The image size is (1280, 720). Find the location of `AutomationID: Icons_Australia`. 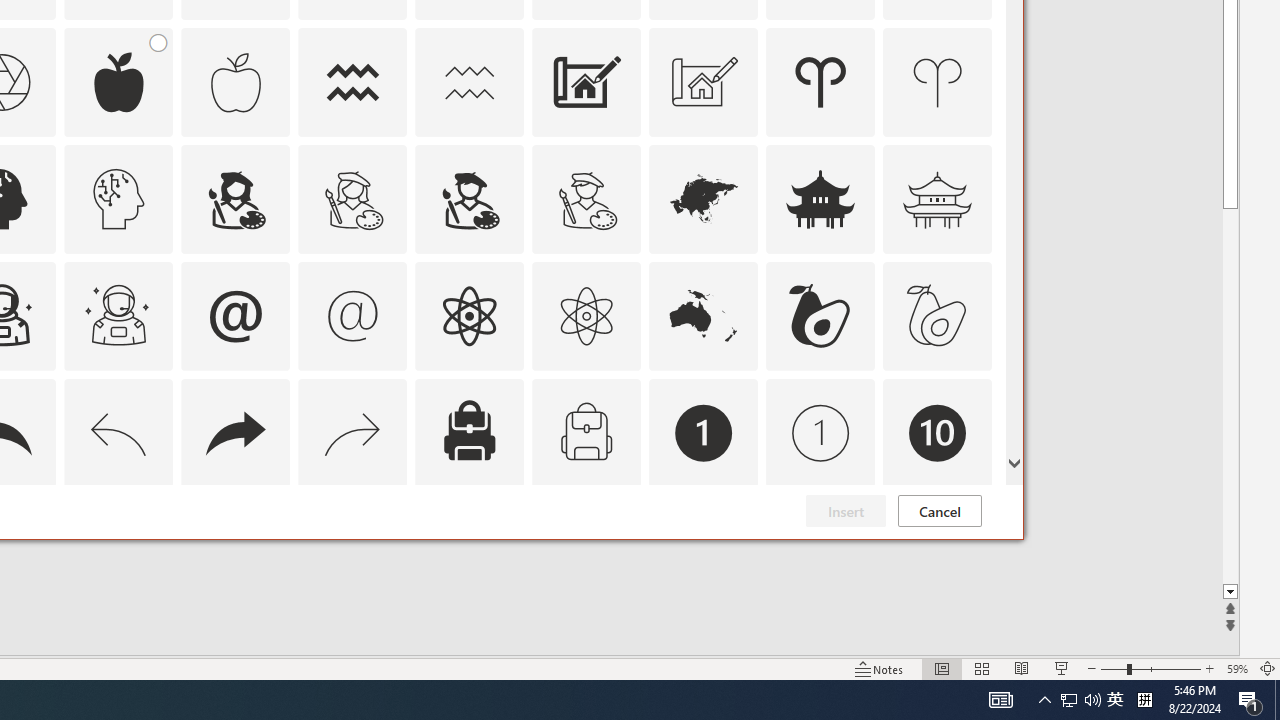

AutomationID: Icons_Australia is located at coordinates (704, 316).